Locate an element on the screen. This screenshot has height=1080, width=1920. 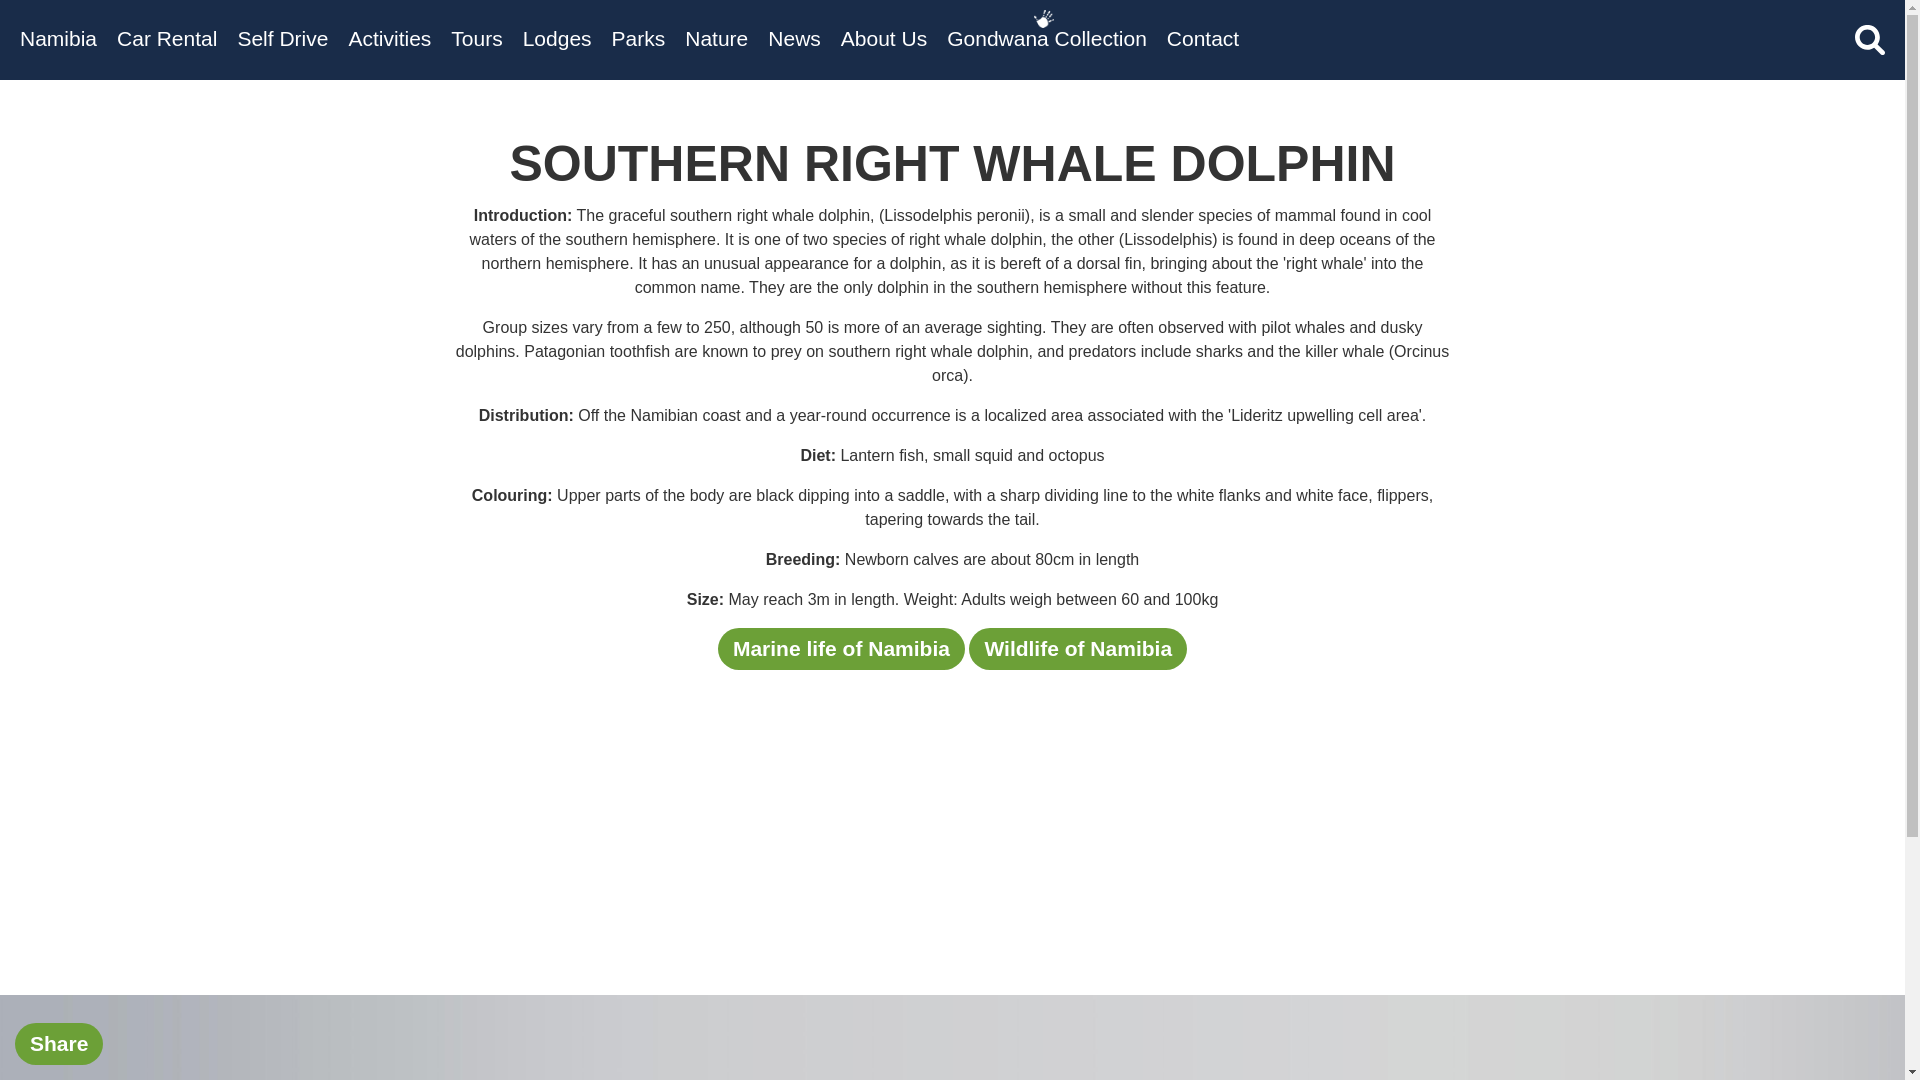
Activities is located at coordinates (388, 38).